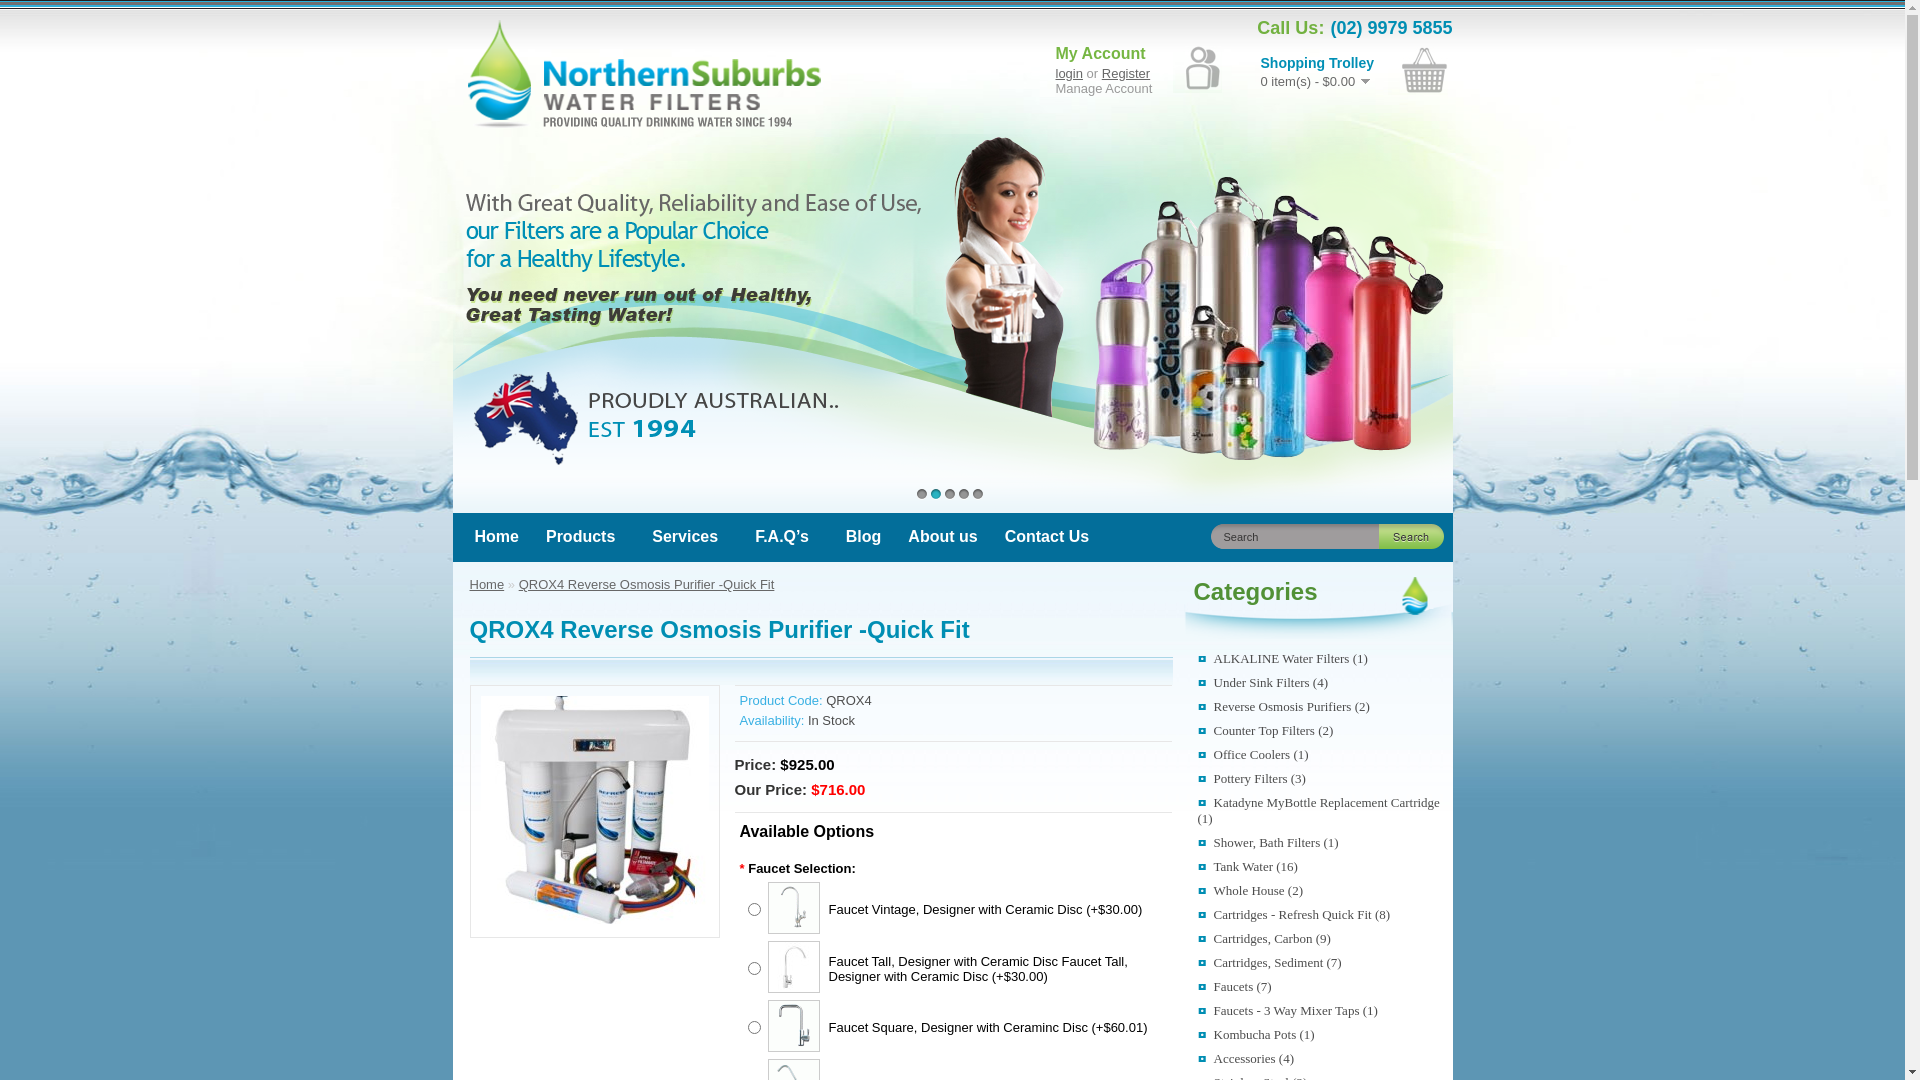 This screenshot has width=1920, height=1080. What do you see at coordinates (1126, 74) in the screenshot?
I see `Register` at bounding box center [1126, 74].